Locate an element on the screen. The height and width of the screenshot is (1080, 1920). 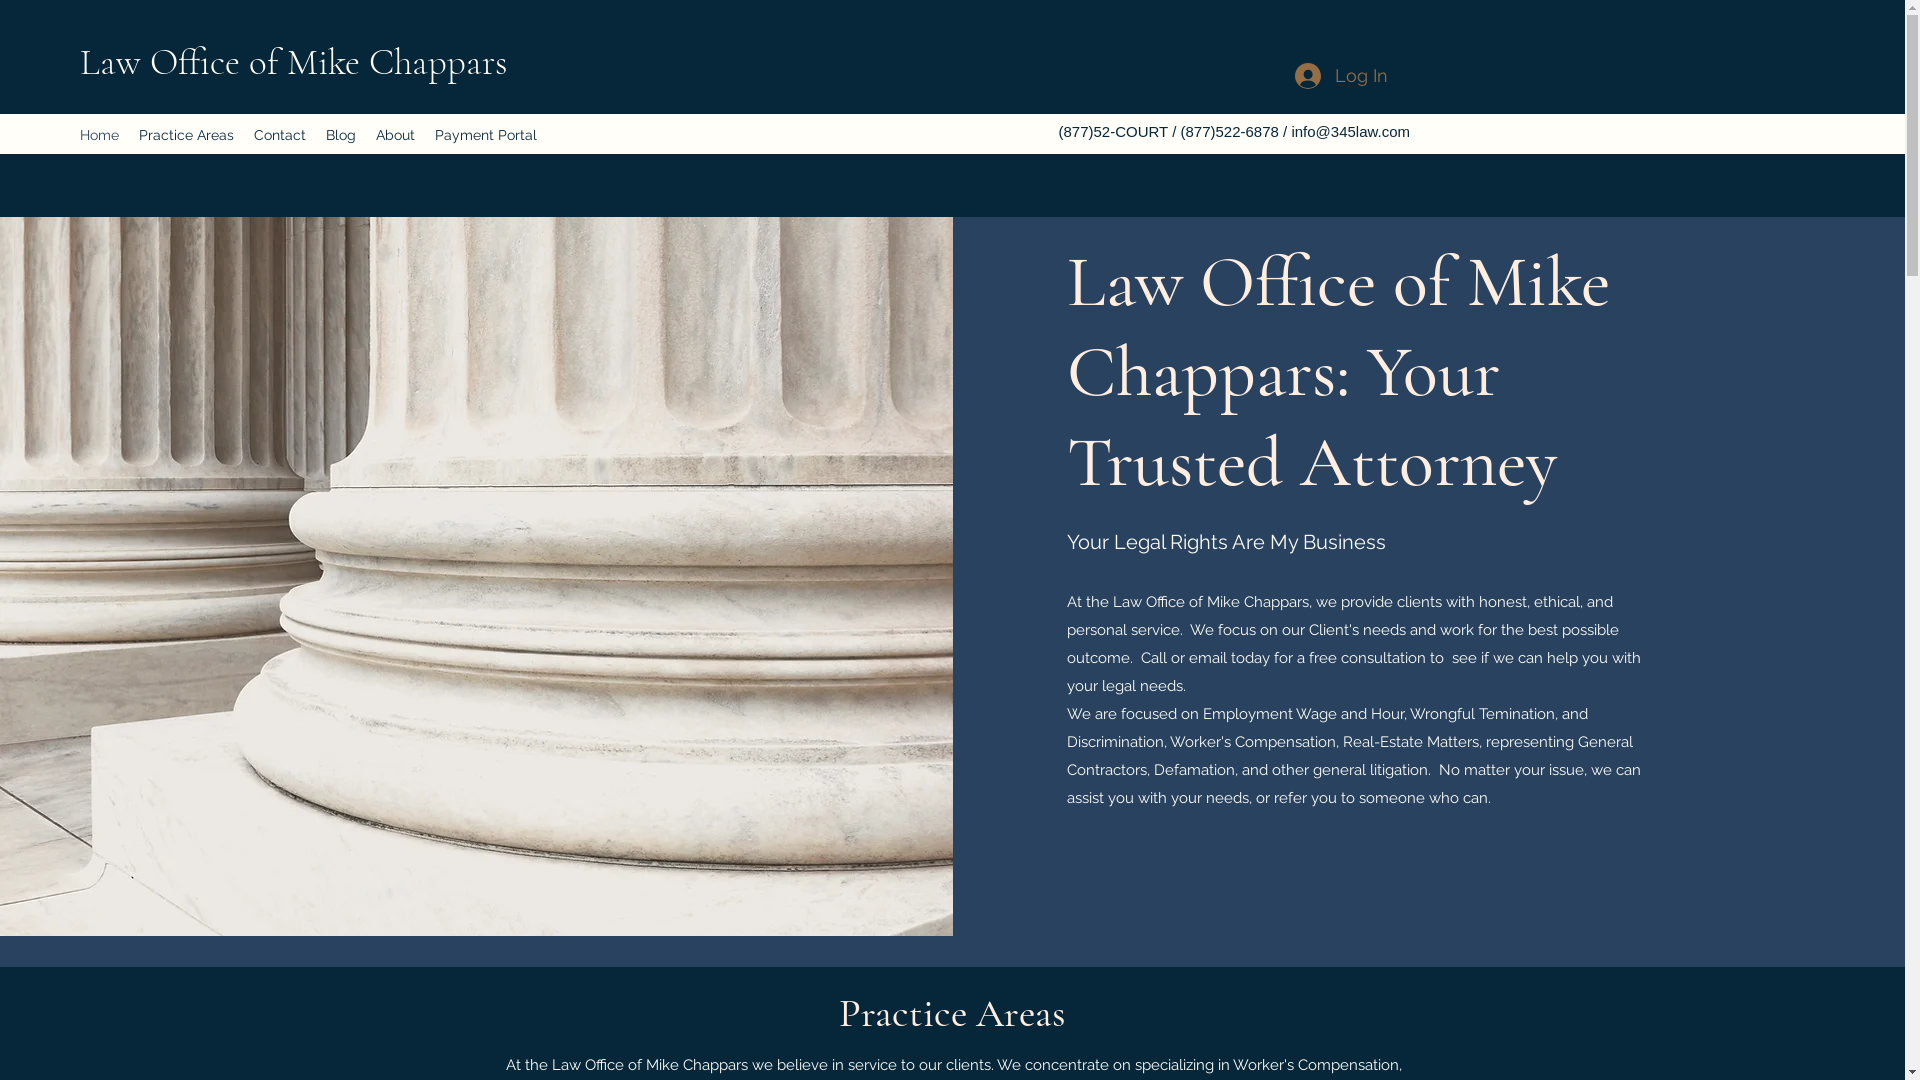
Contact is located at coordinates (280, 135).